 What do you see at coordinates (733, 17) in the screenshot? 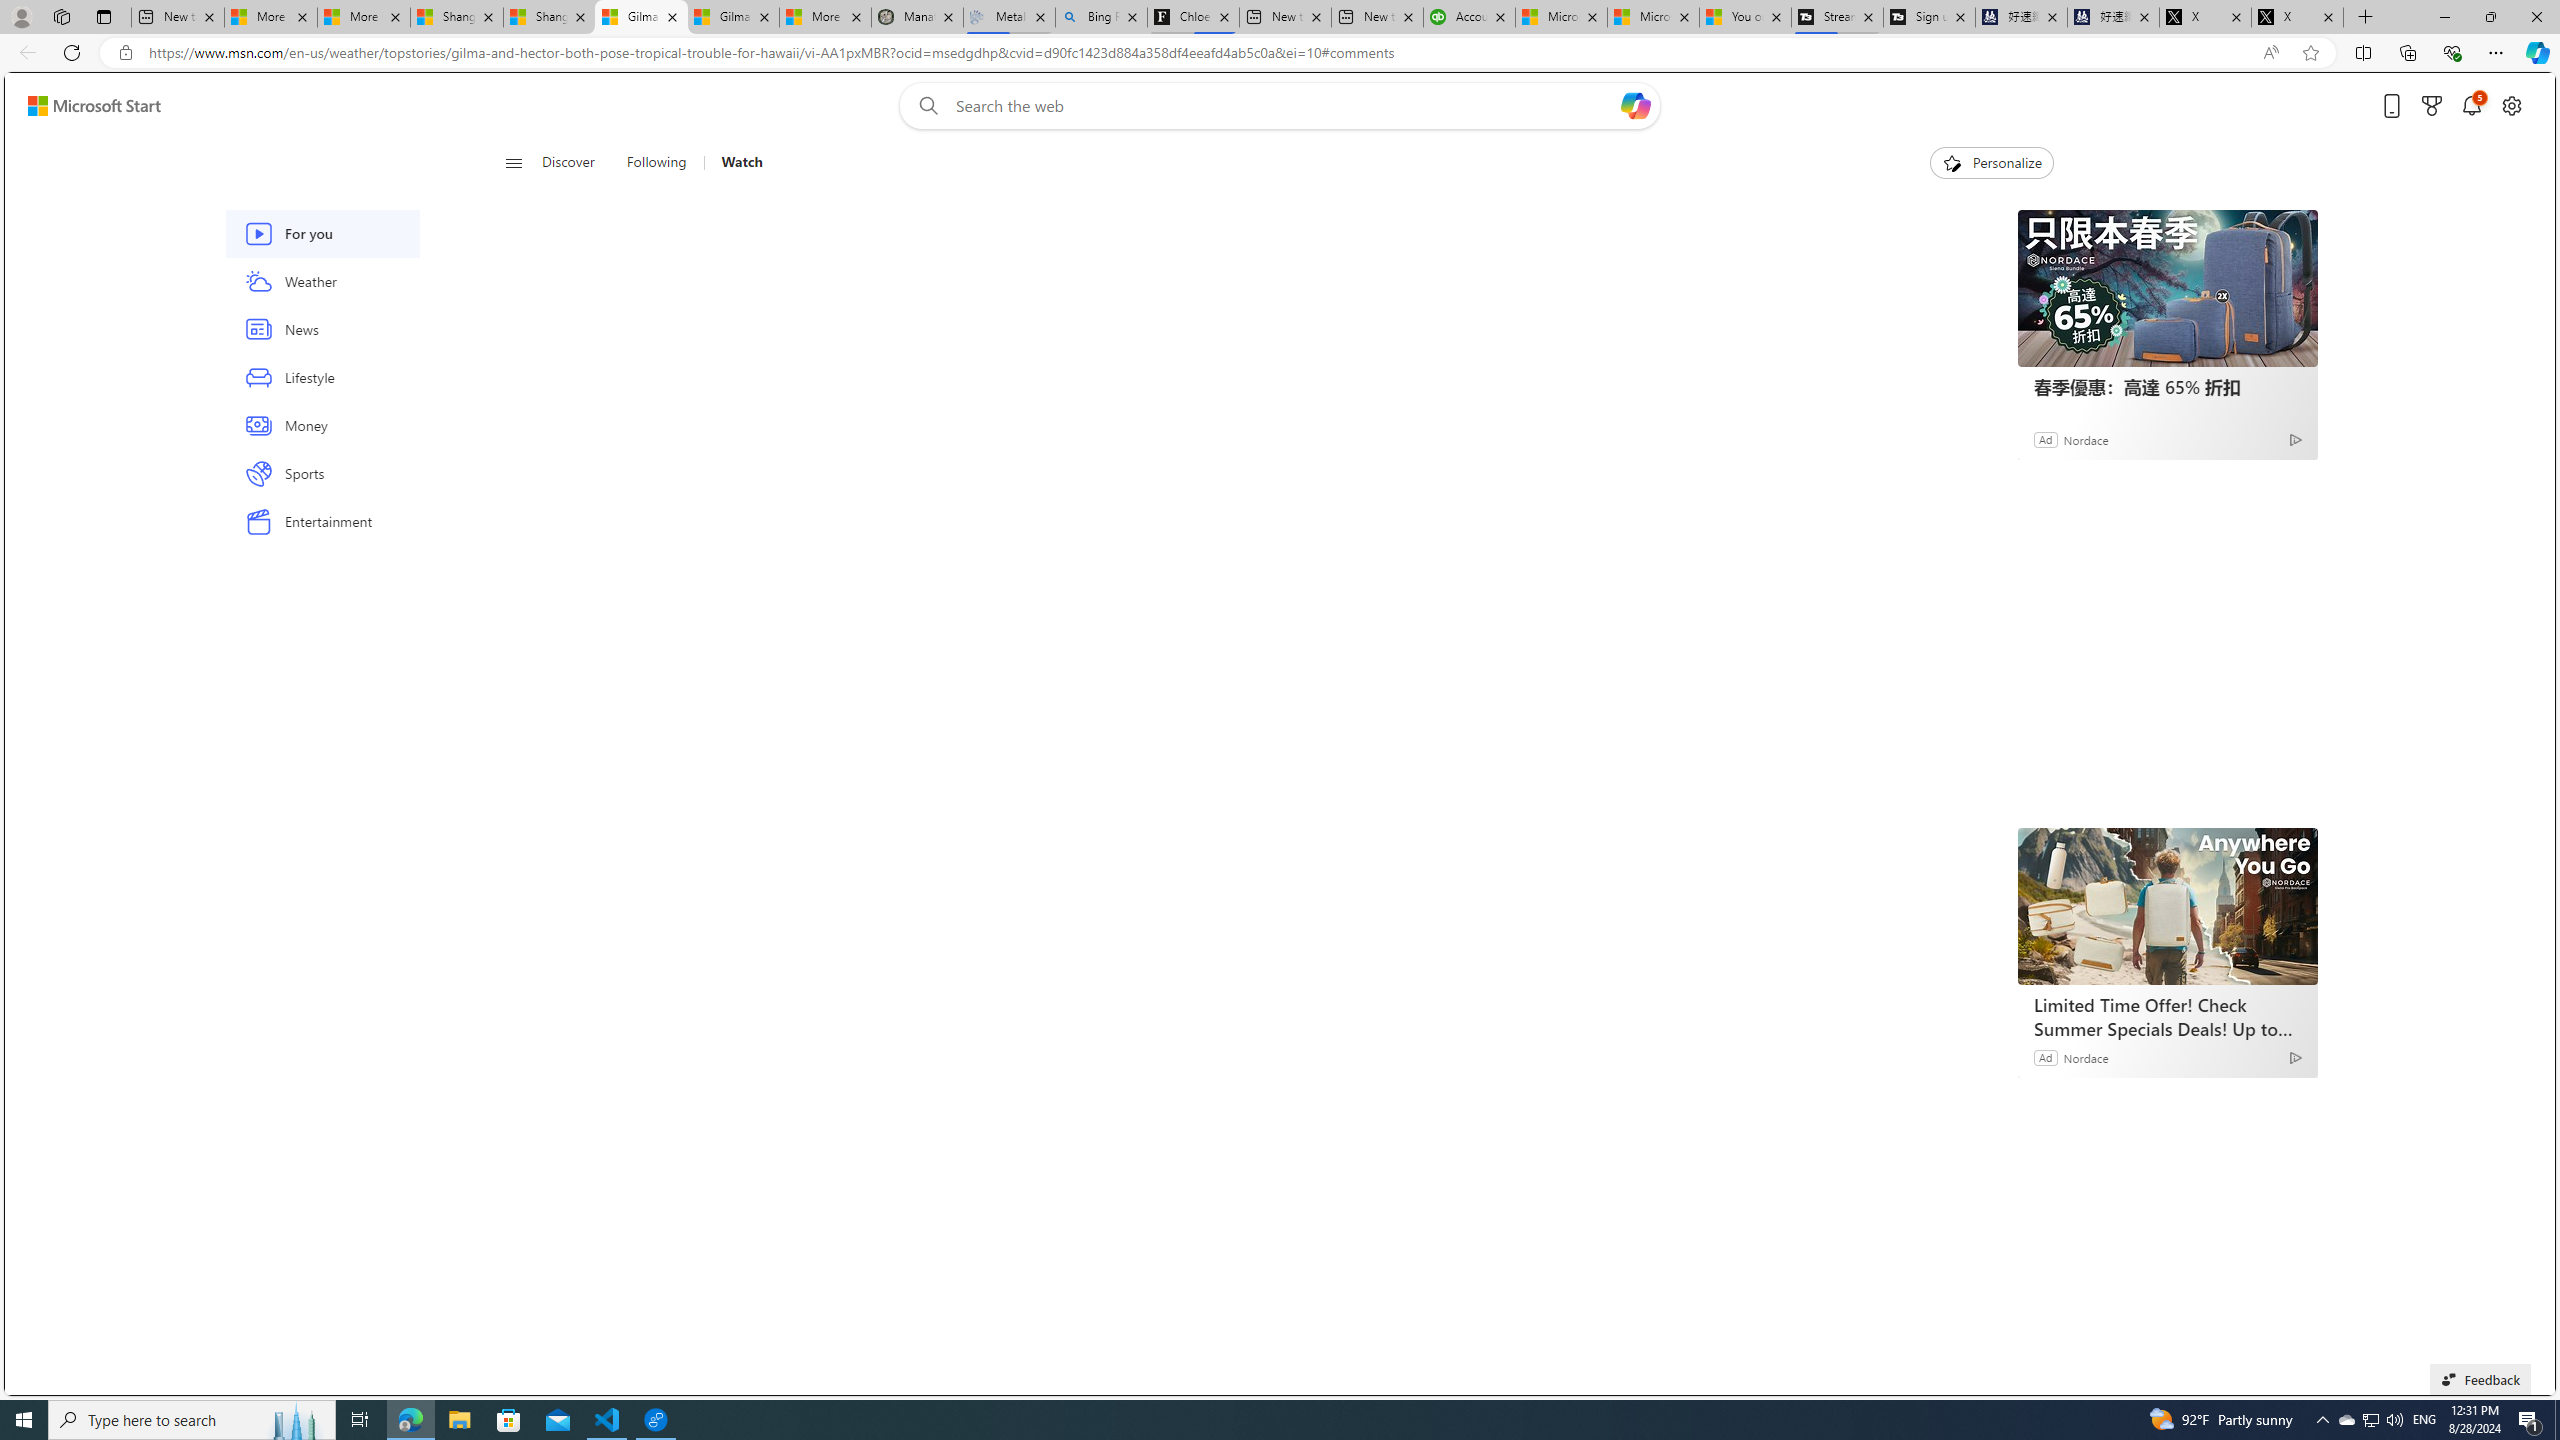
I see `Gilma and Hector both pose tropical trouble for Hawaii` at bounding box center [733, 17].